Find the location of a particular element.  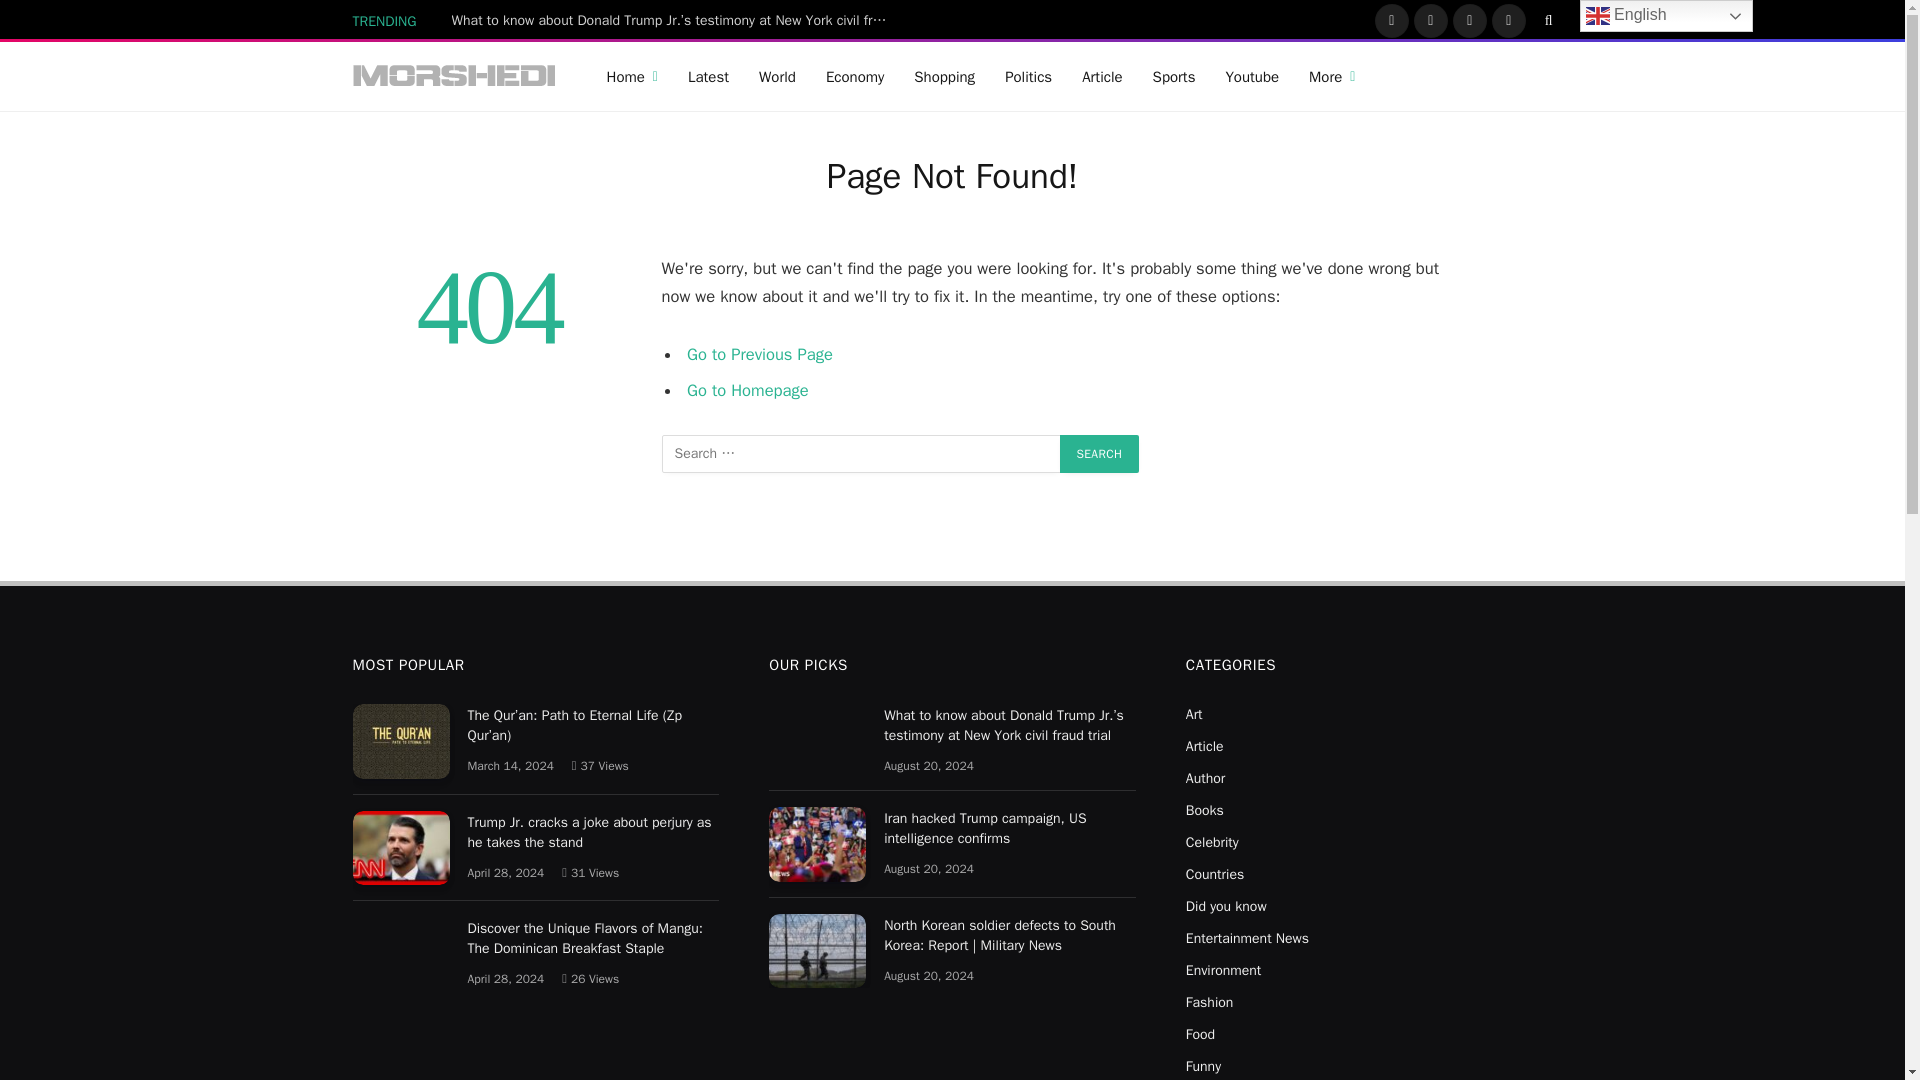

Trump Jr. cracks a joke about perjury as he takes the stand is located at coordinates (400, 848).